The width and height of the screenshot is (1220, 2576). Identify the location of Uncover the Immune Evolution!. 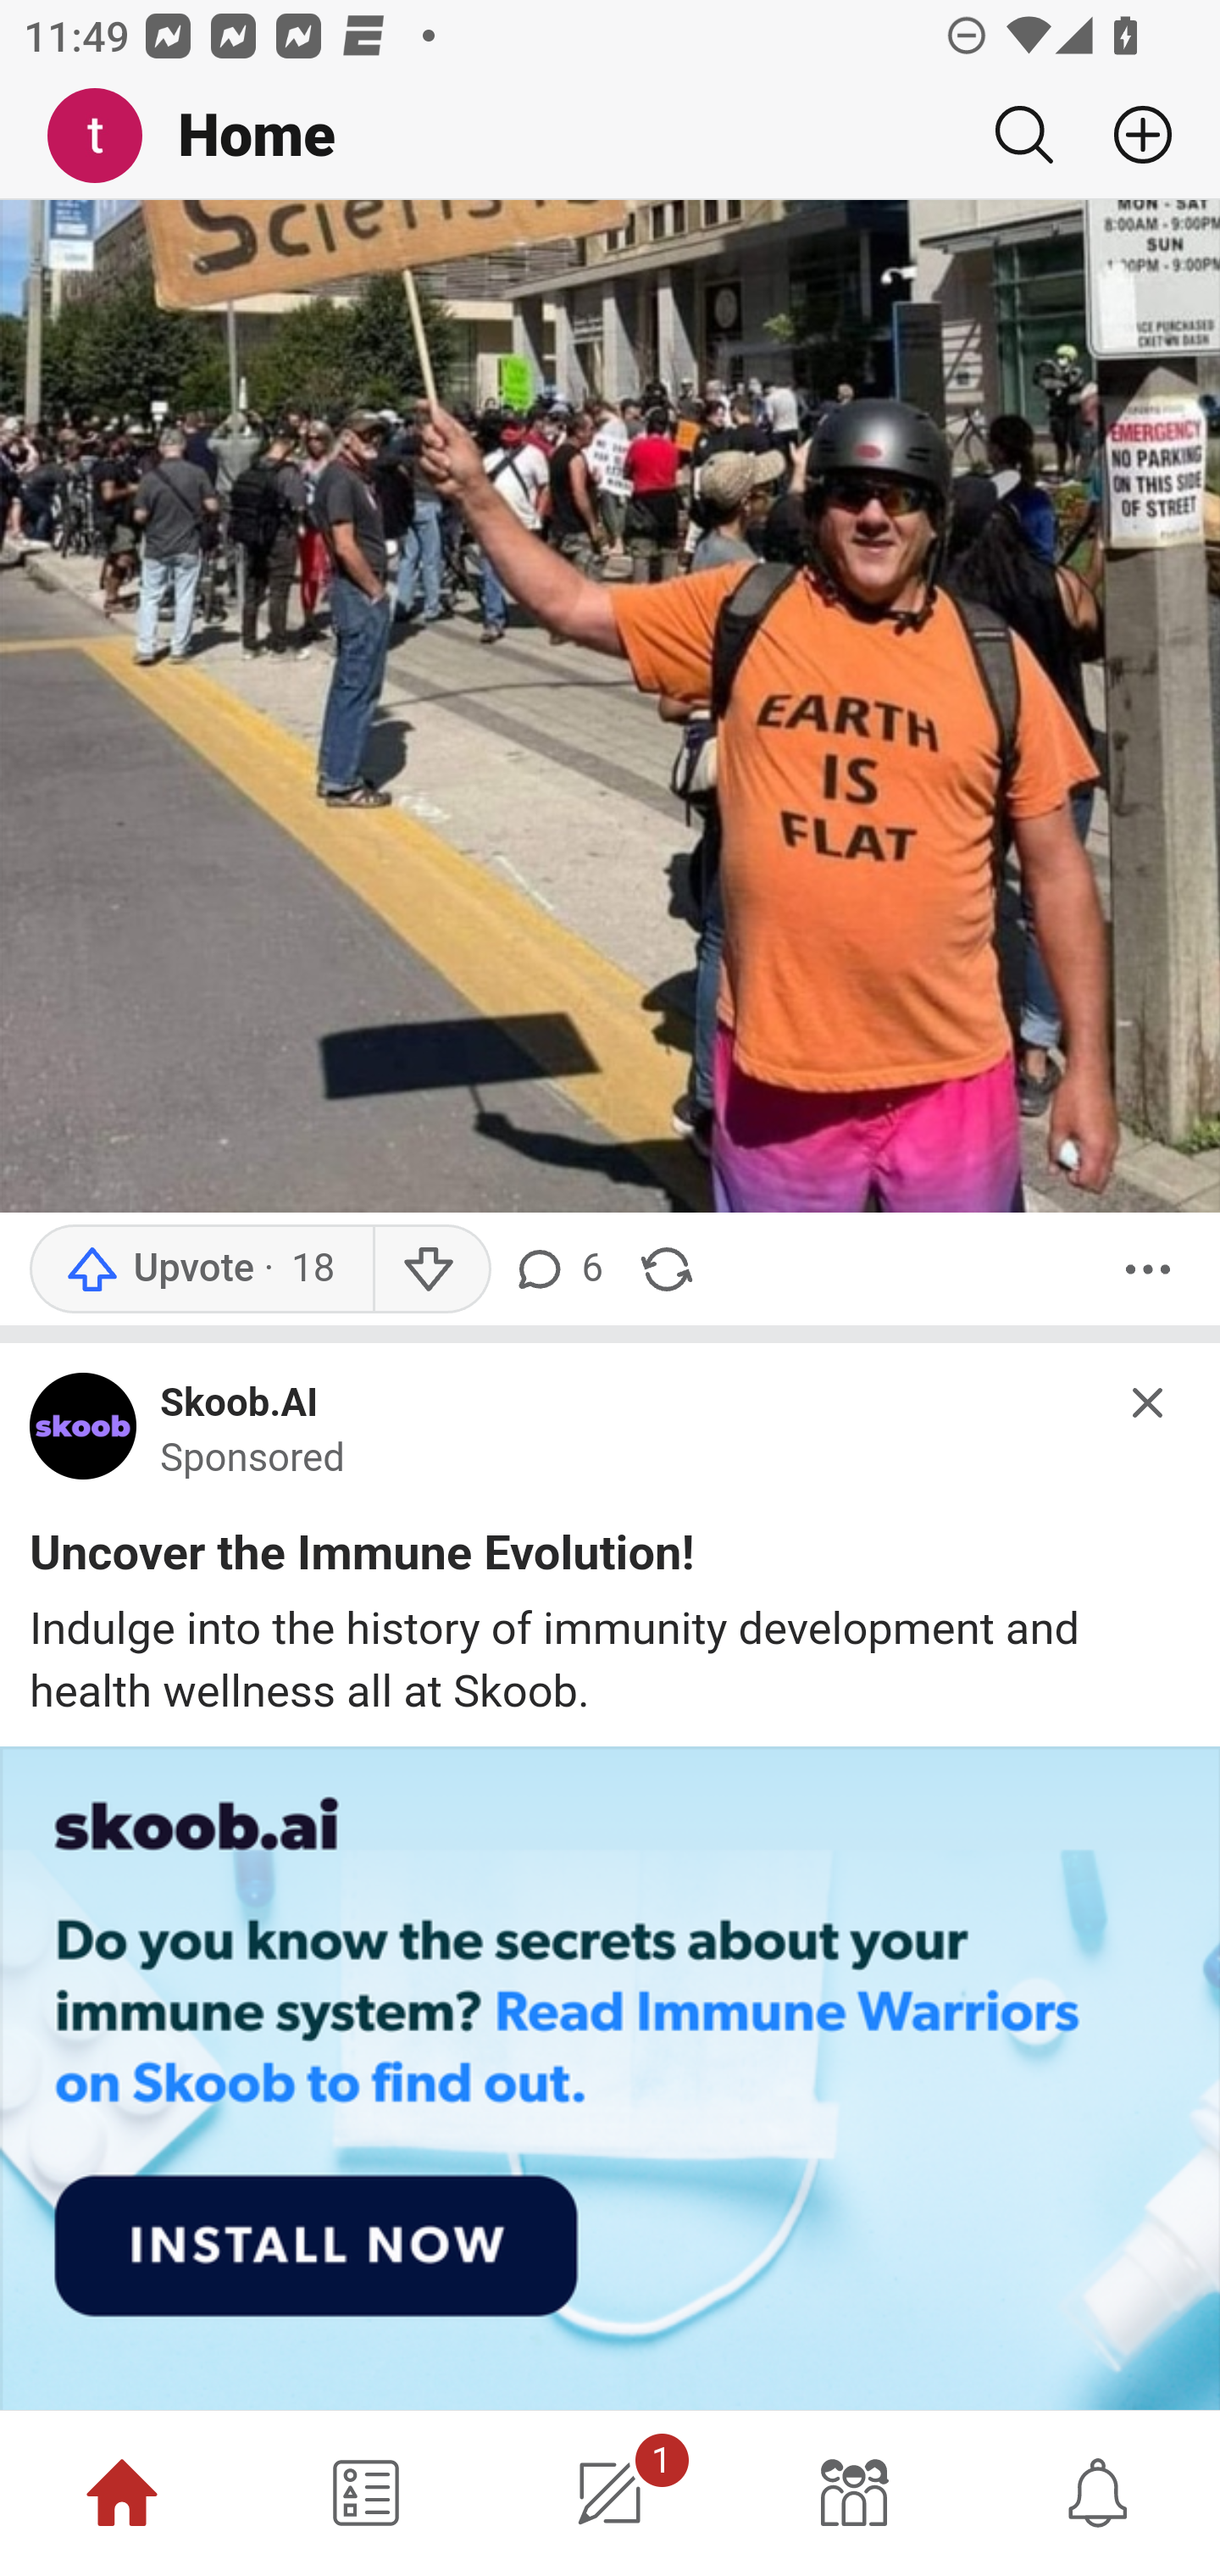
(363, 1559).